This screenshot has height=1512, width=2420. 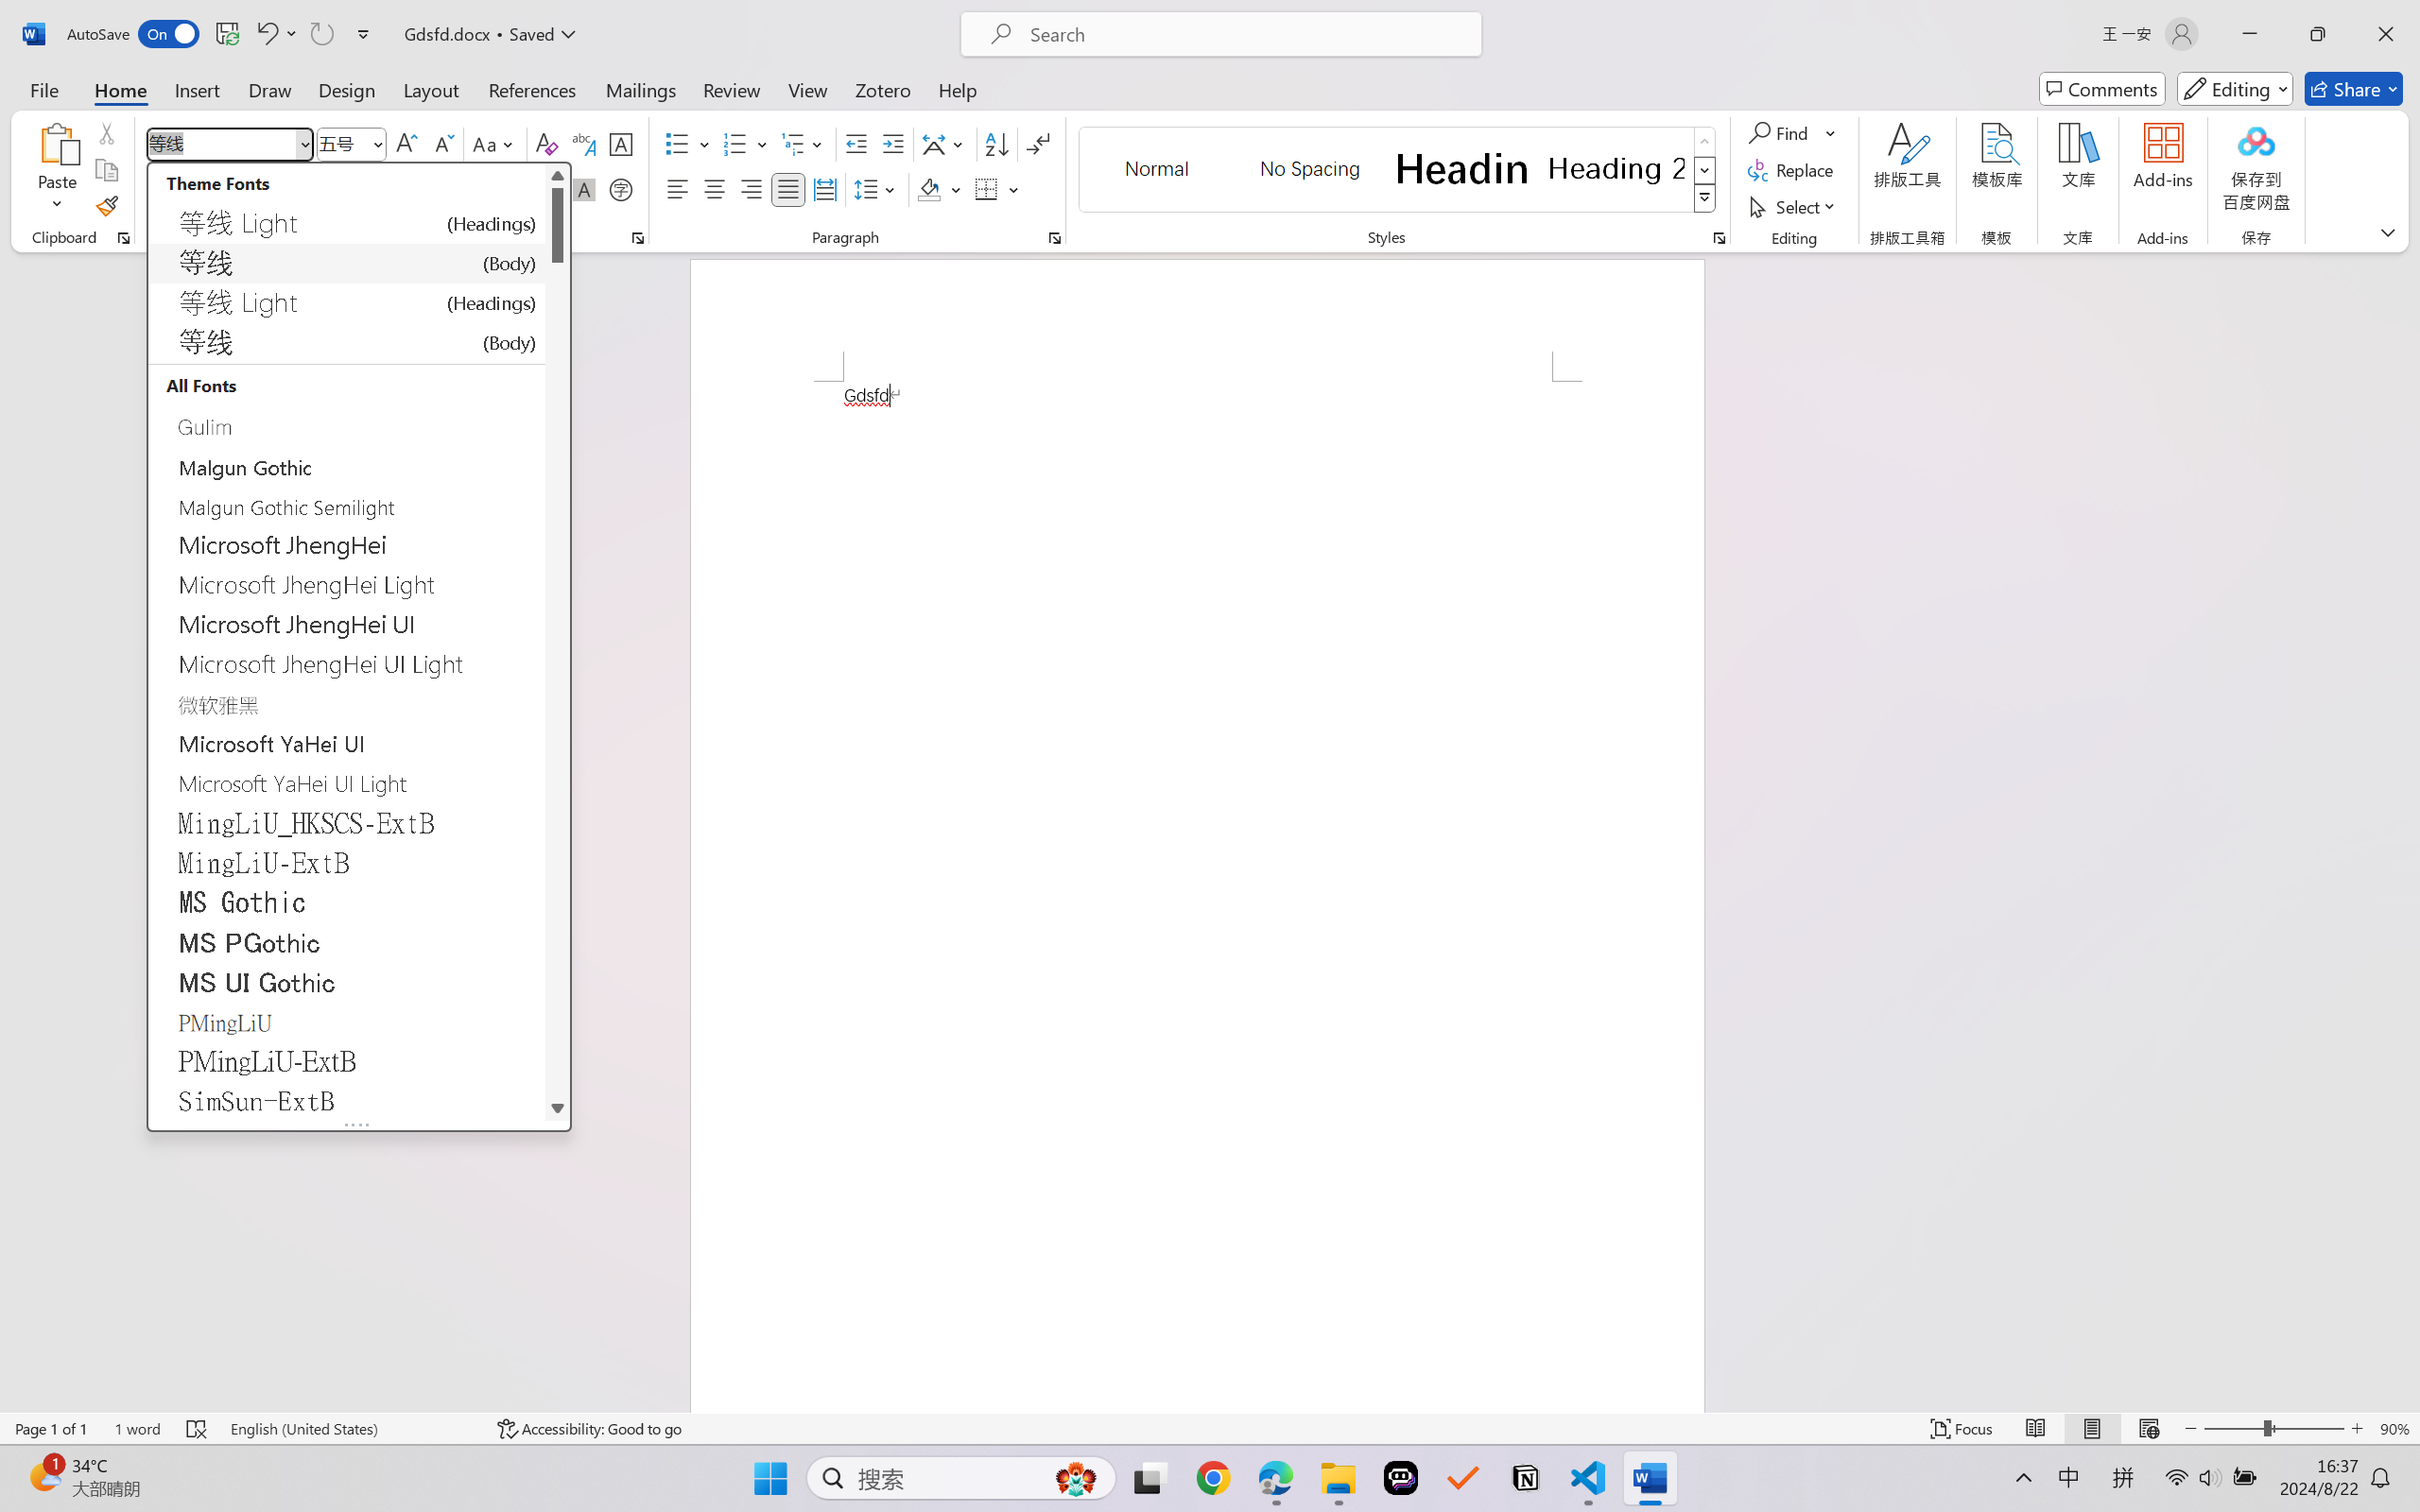 What do you see at coordinates (442, 144) in the screenshot?
I see `Shrink Font` at bounding box center [442, 144].